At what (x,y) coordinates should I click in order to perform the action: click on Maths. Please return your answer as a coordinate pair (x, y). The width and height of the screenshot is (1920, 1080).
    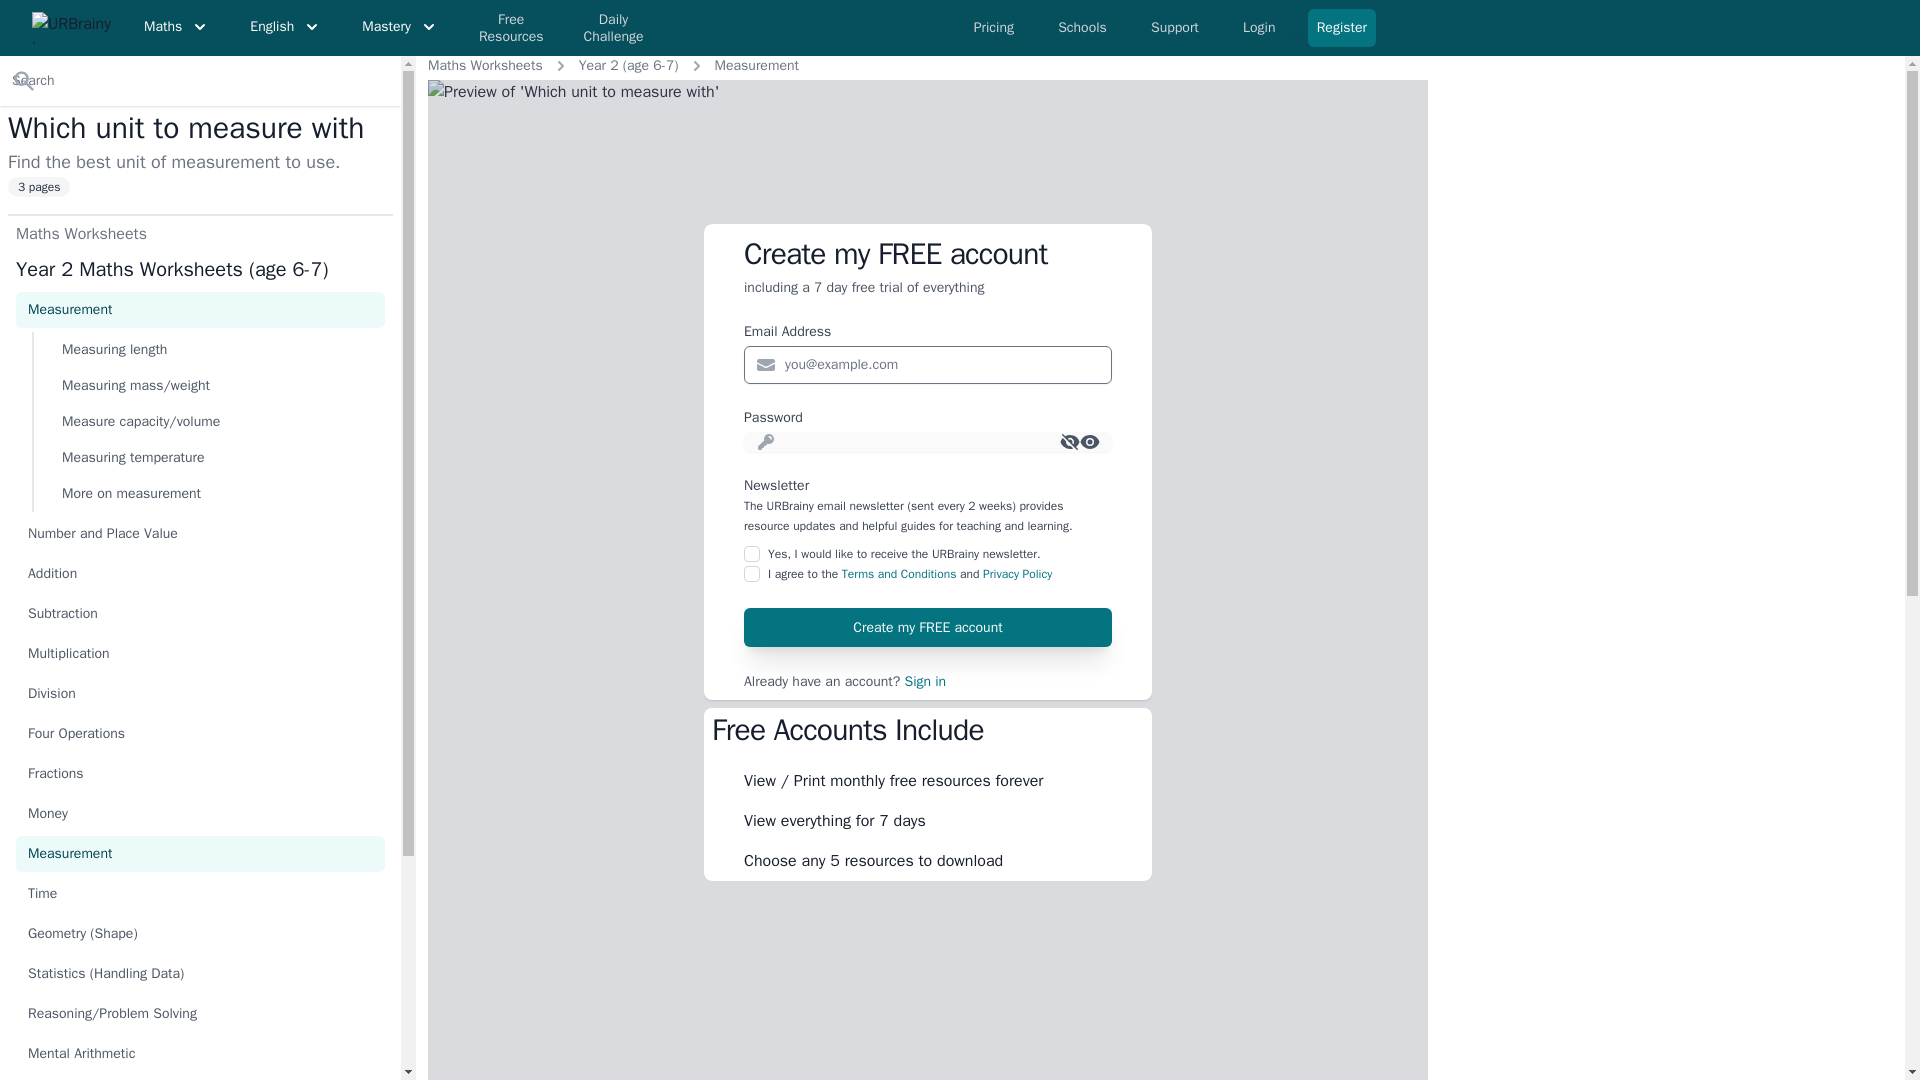
    Looking at the image, I should click on (177, 26).